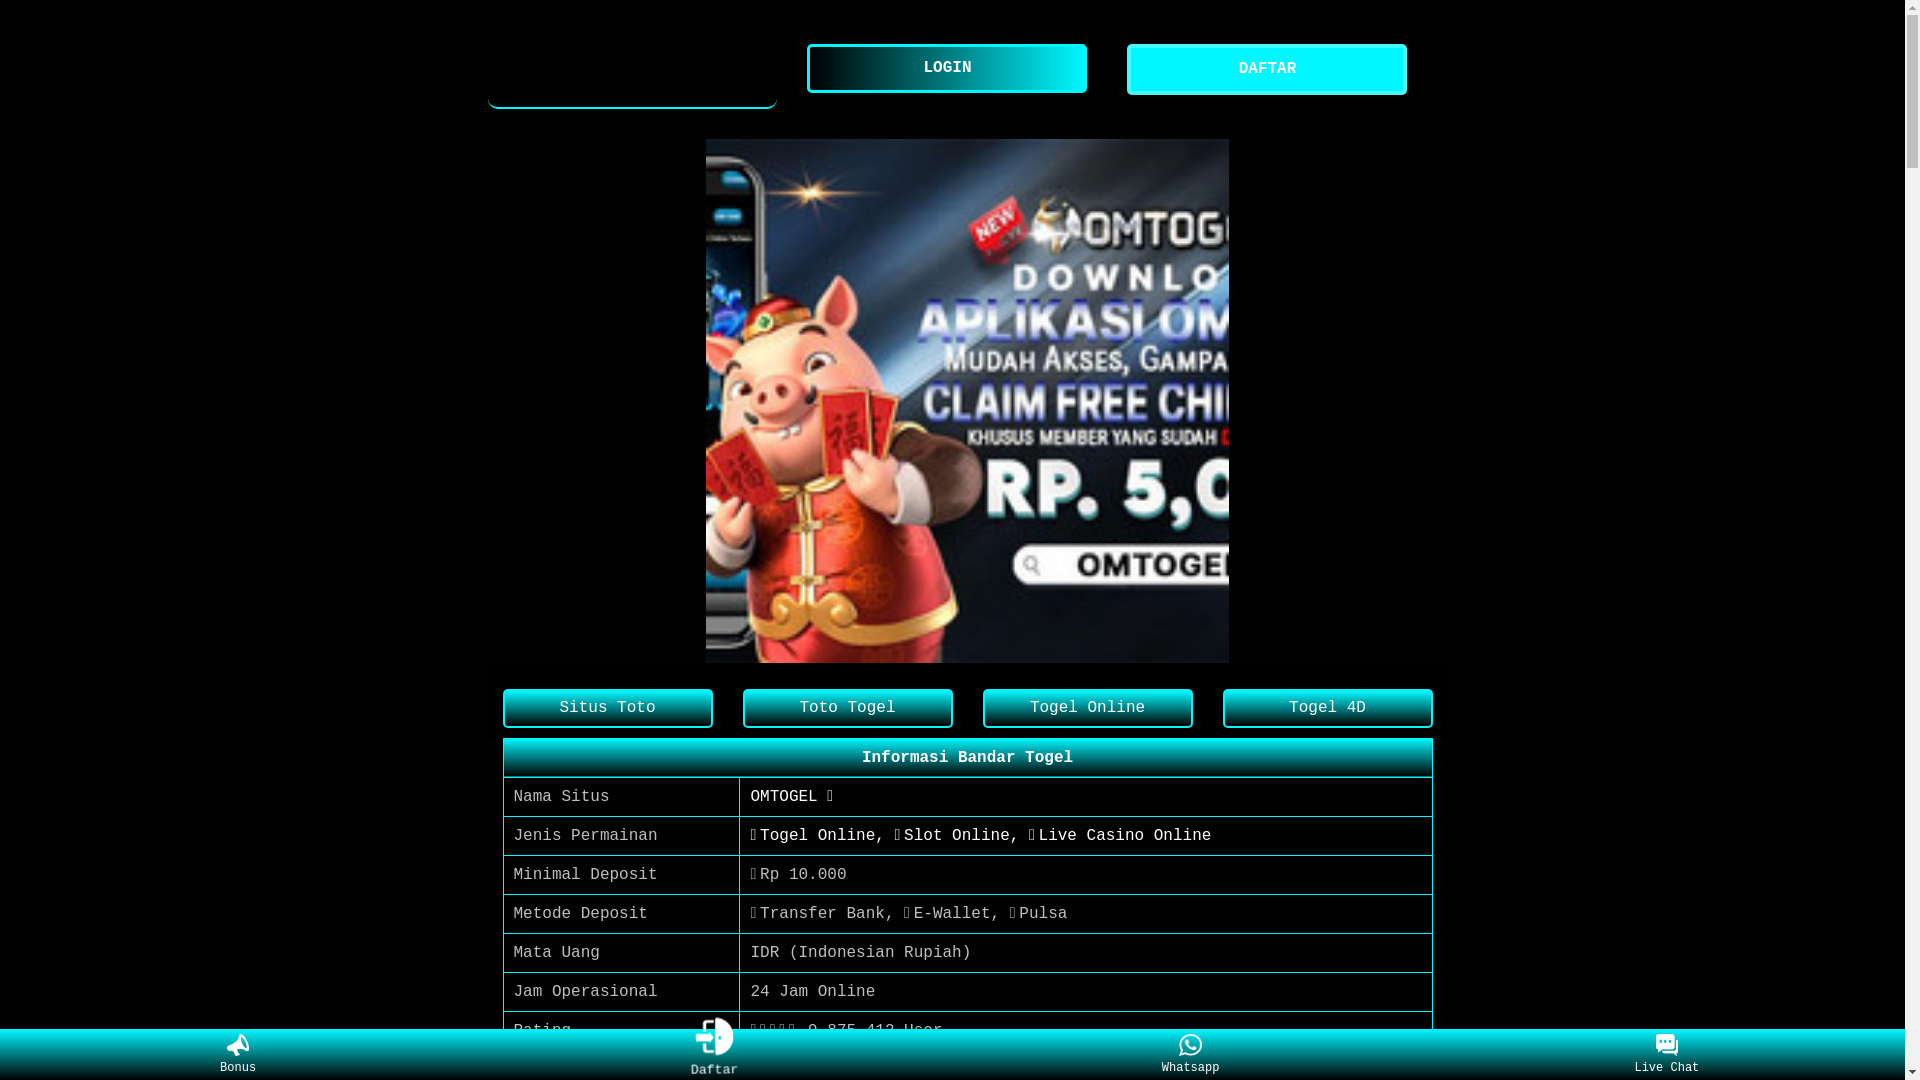 The height and width of the screenshot is (1080, 1920). What do you see at coordinates (710, 1051) in the screenshot?
I see `Daftar` at bounding box center [710, 1051].